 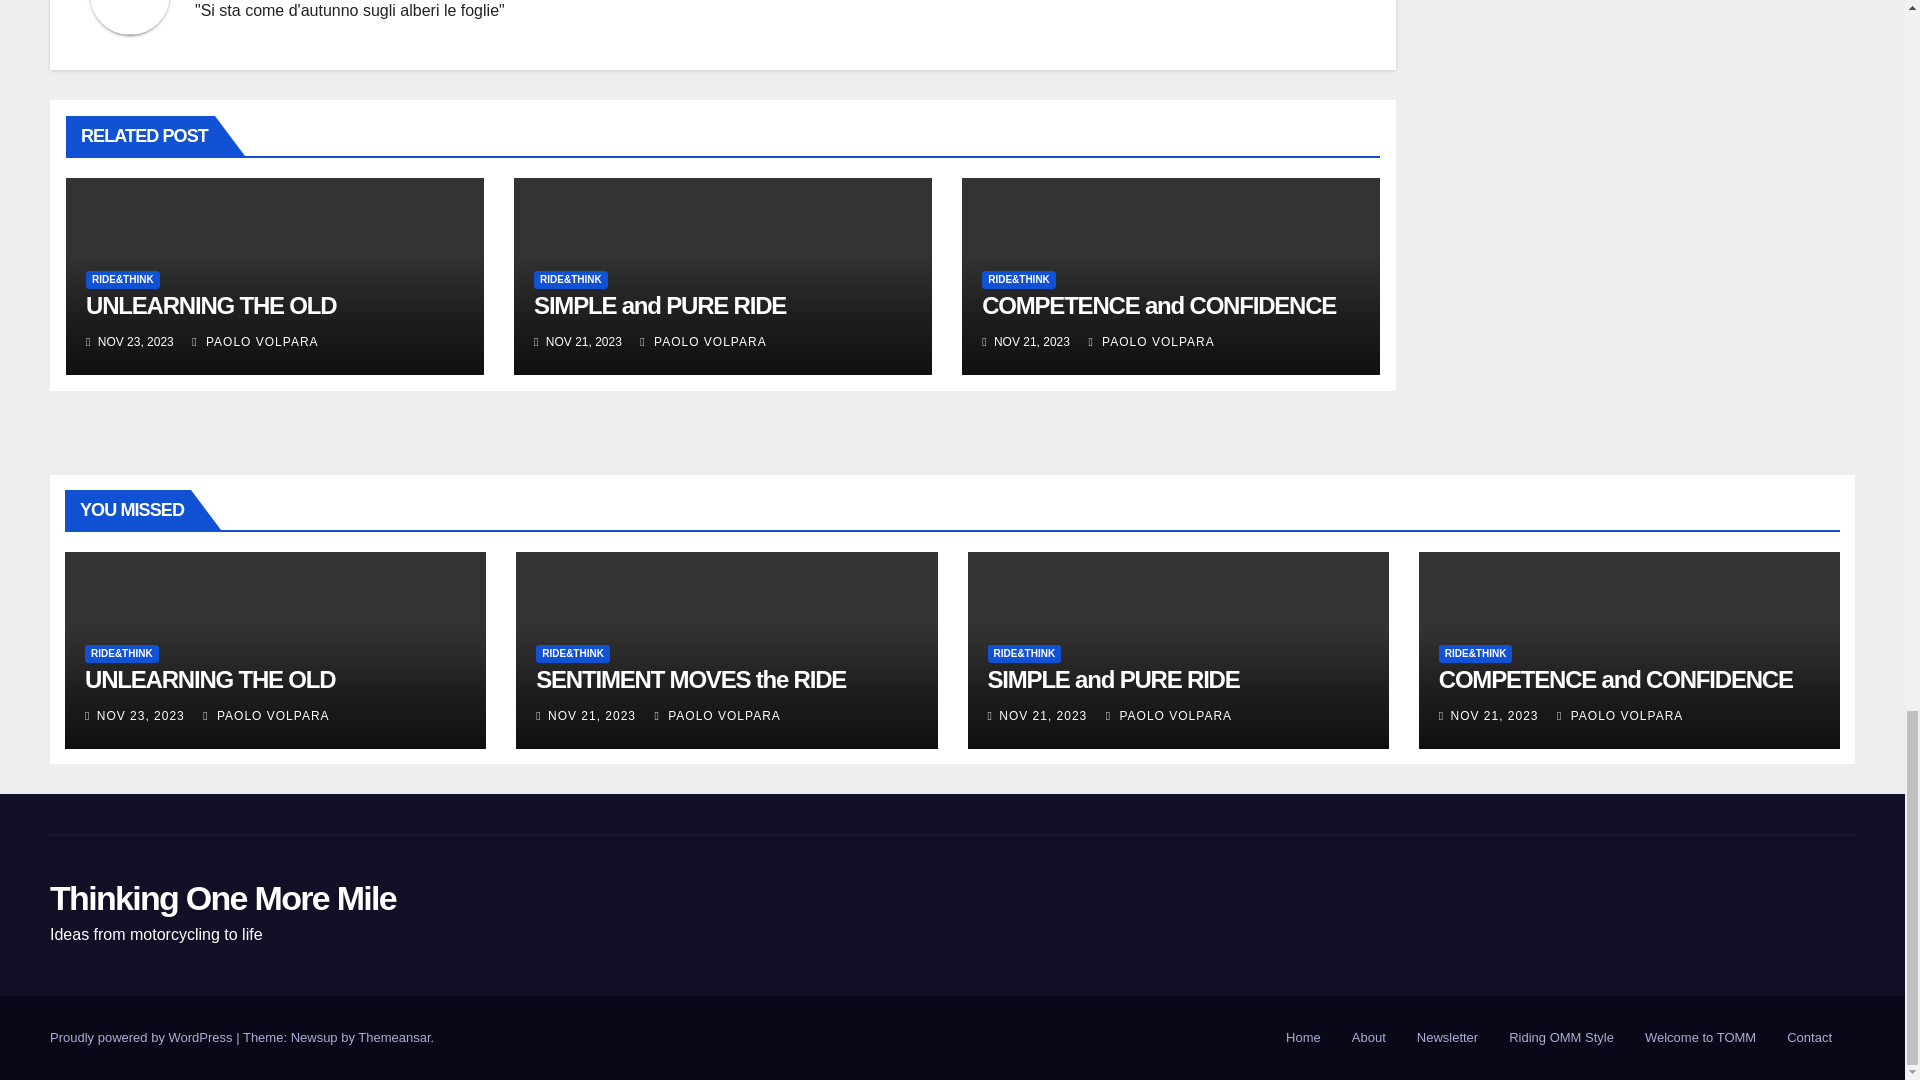 What do you see at coordinates (211, 304) in the screenshot?
I see `UNLEARNING THE OLD` at bounding box center [211, 304].